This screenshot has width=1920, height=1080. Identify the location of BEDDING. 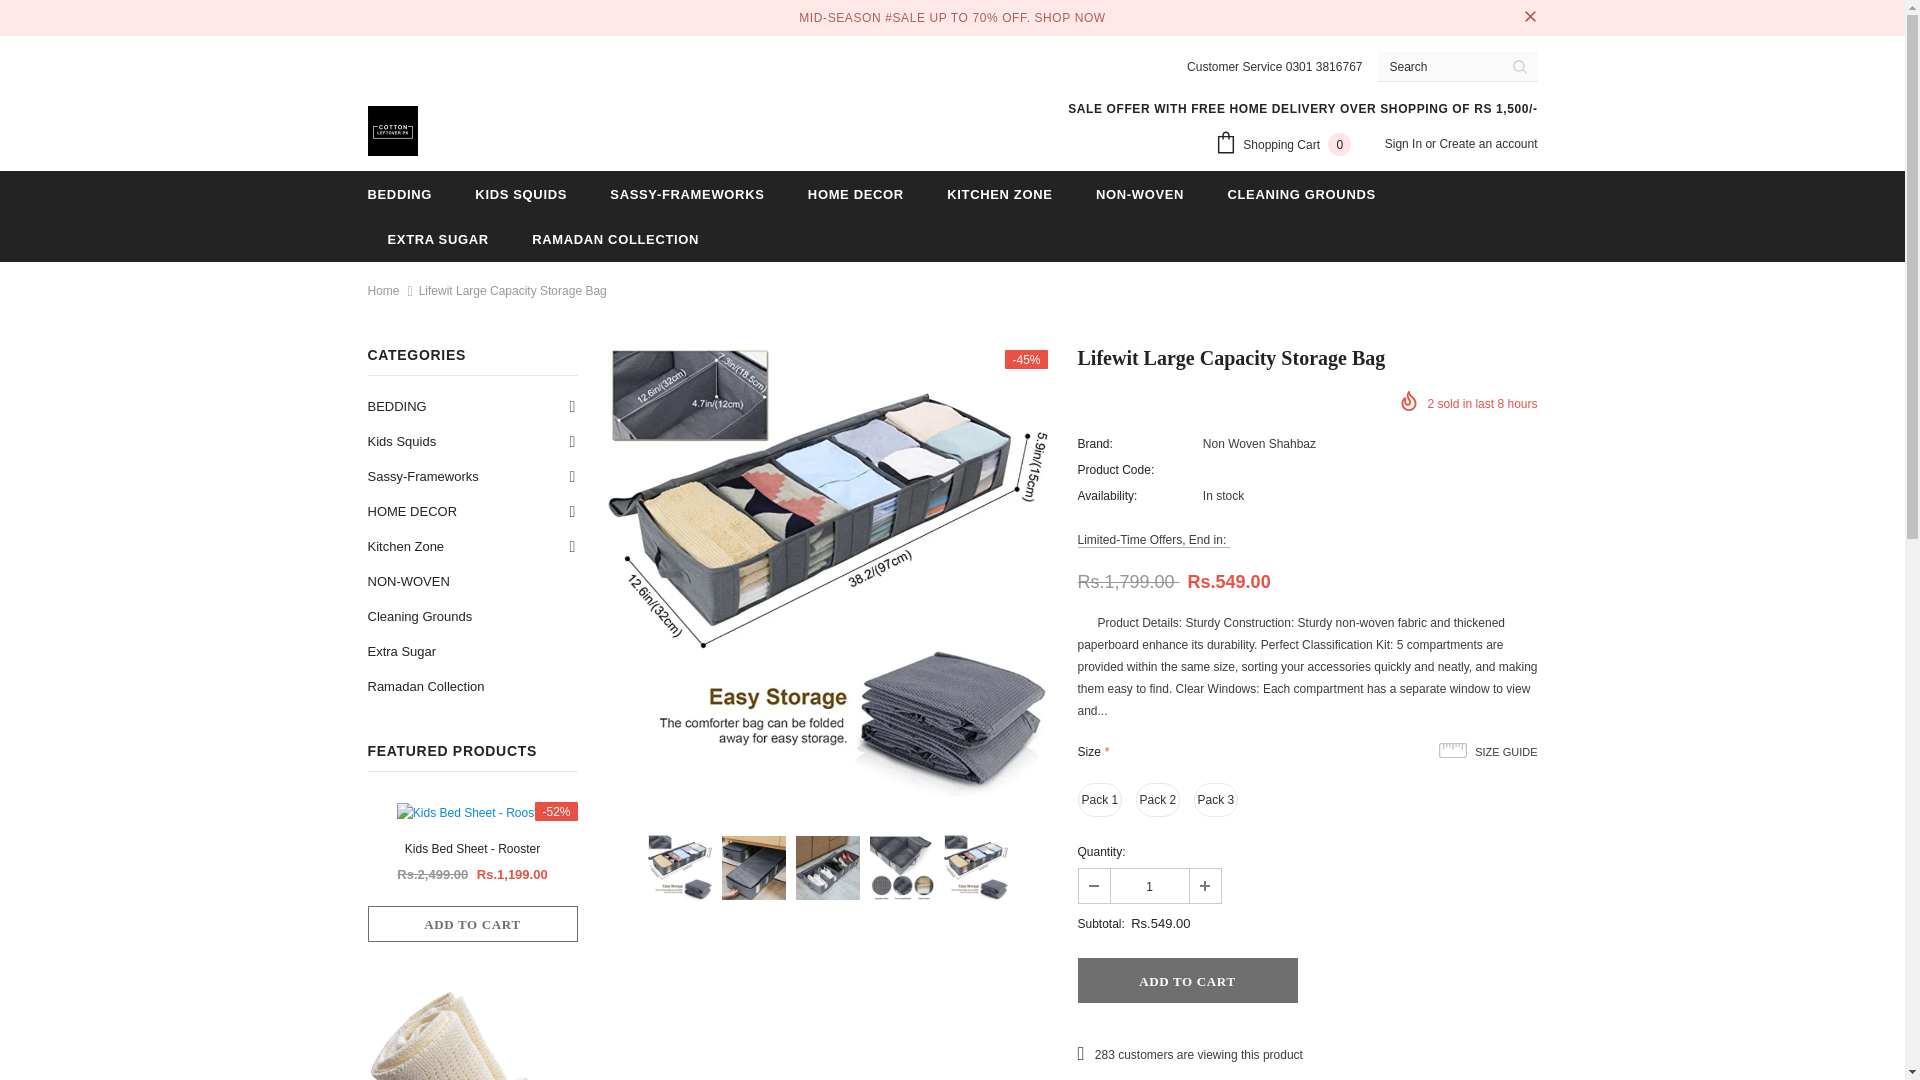
(400, 193).